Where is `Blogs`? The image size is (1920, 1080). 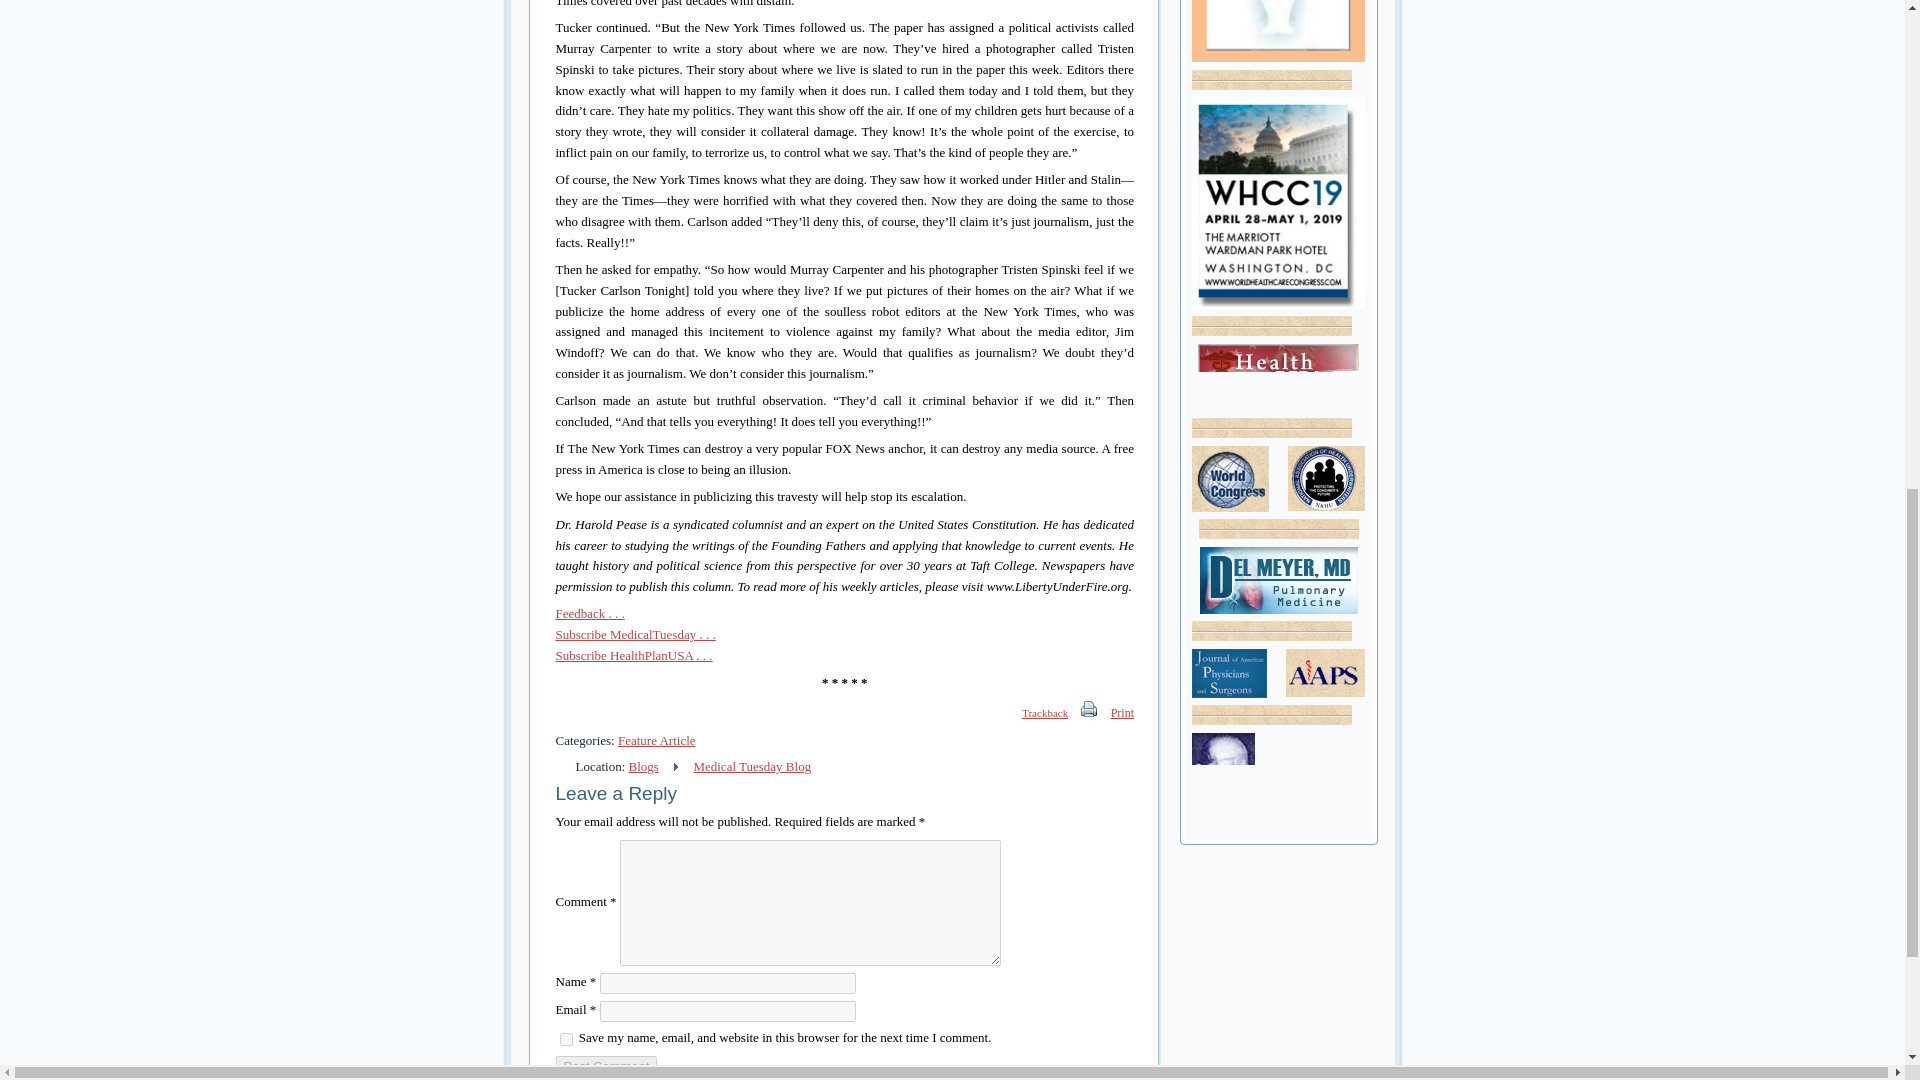
Blogs is located at coordinates (644, 766).